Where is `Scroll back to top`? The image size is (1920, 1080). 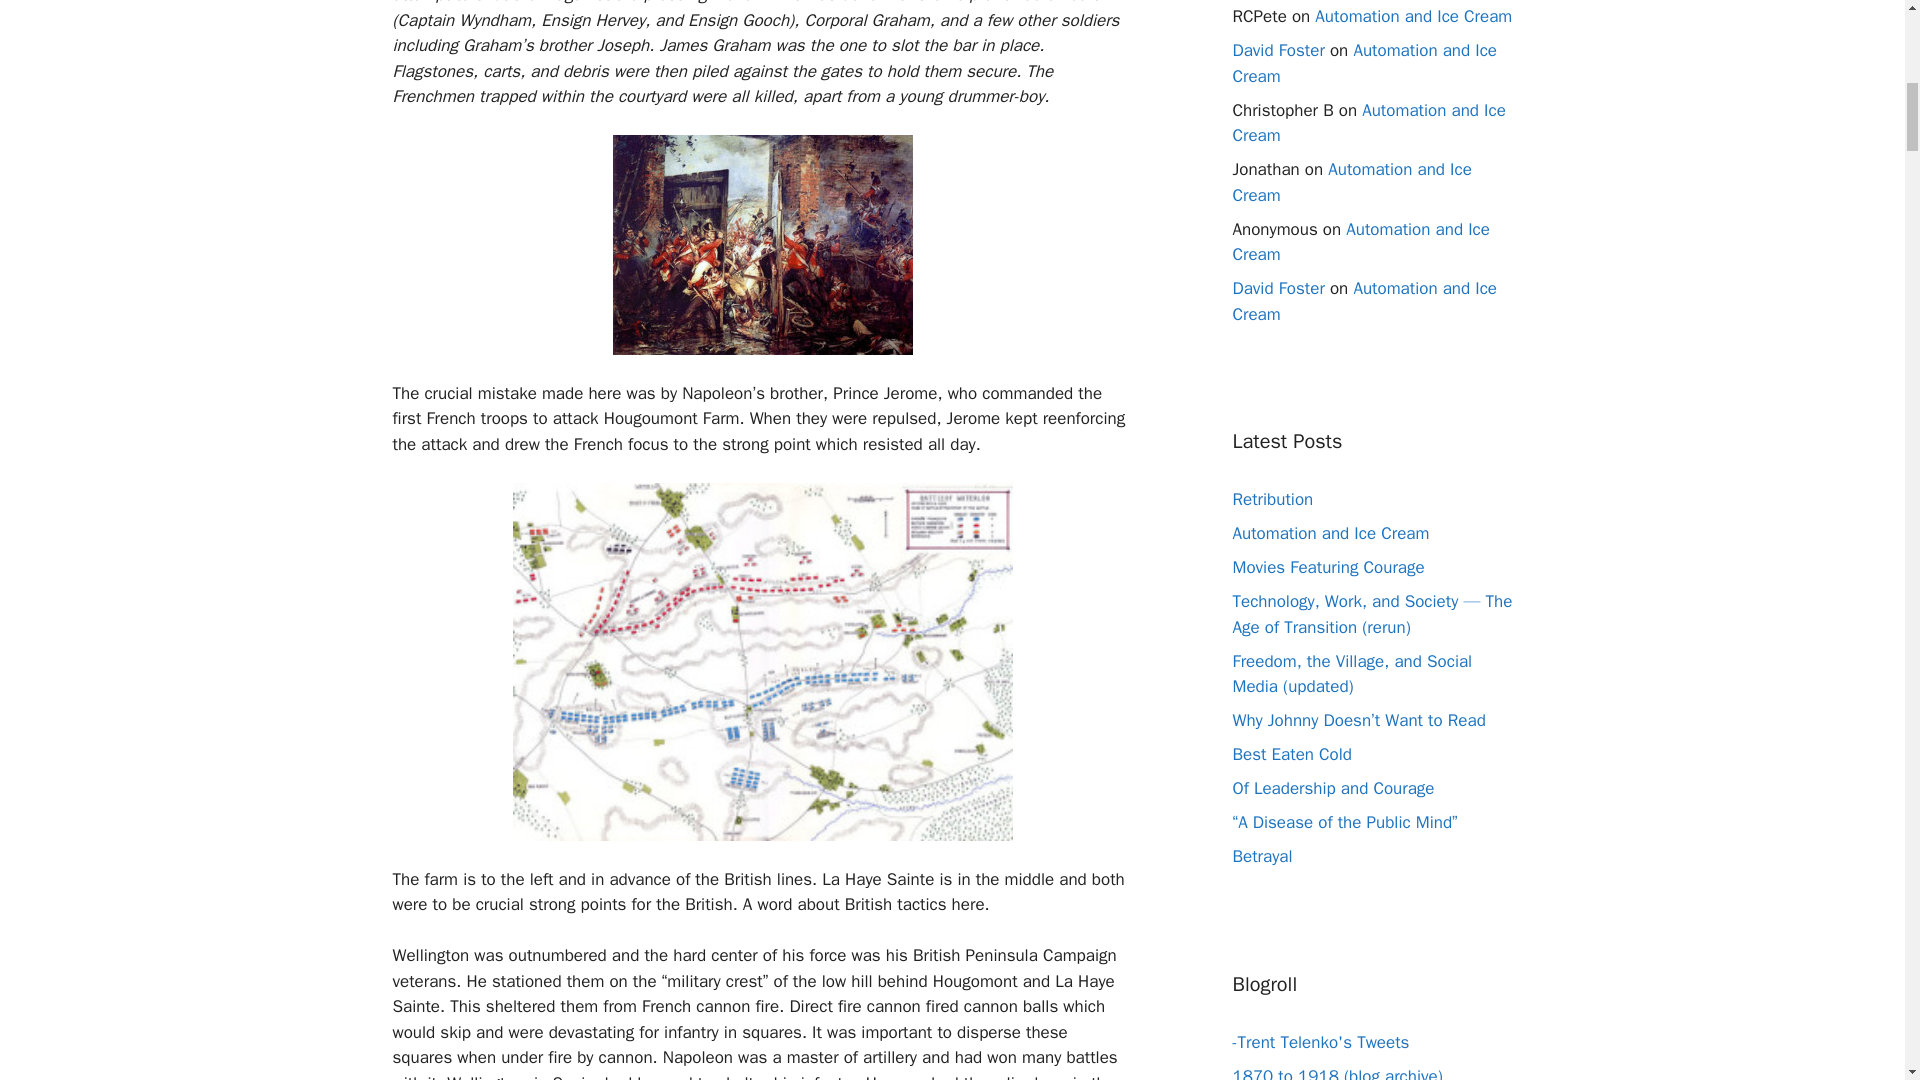
Scroll back to top is located at coordinates (1855, 949).